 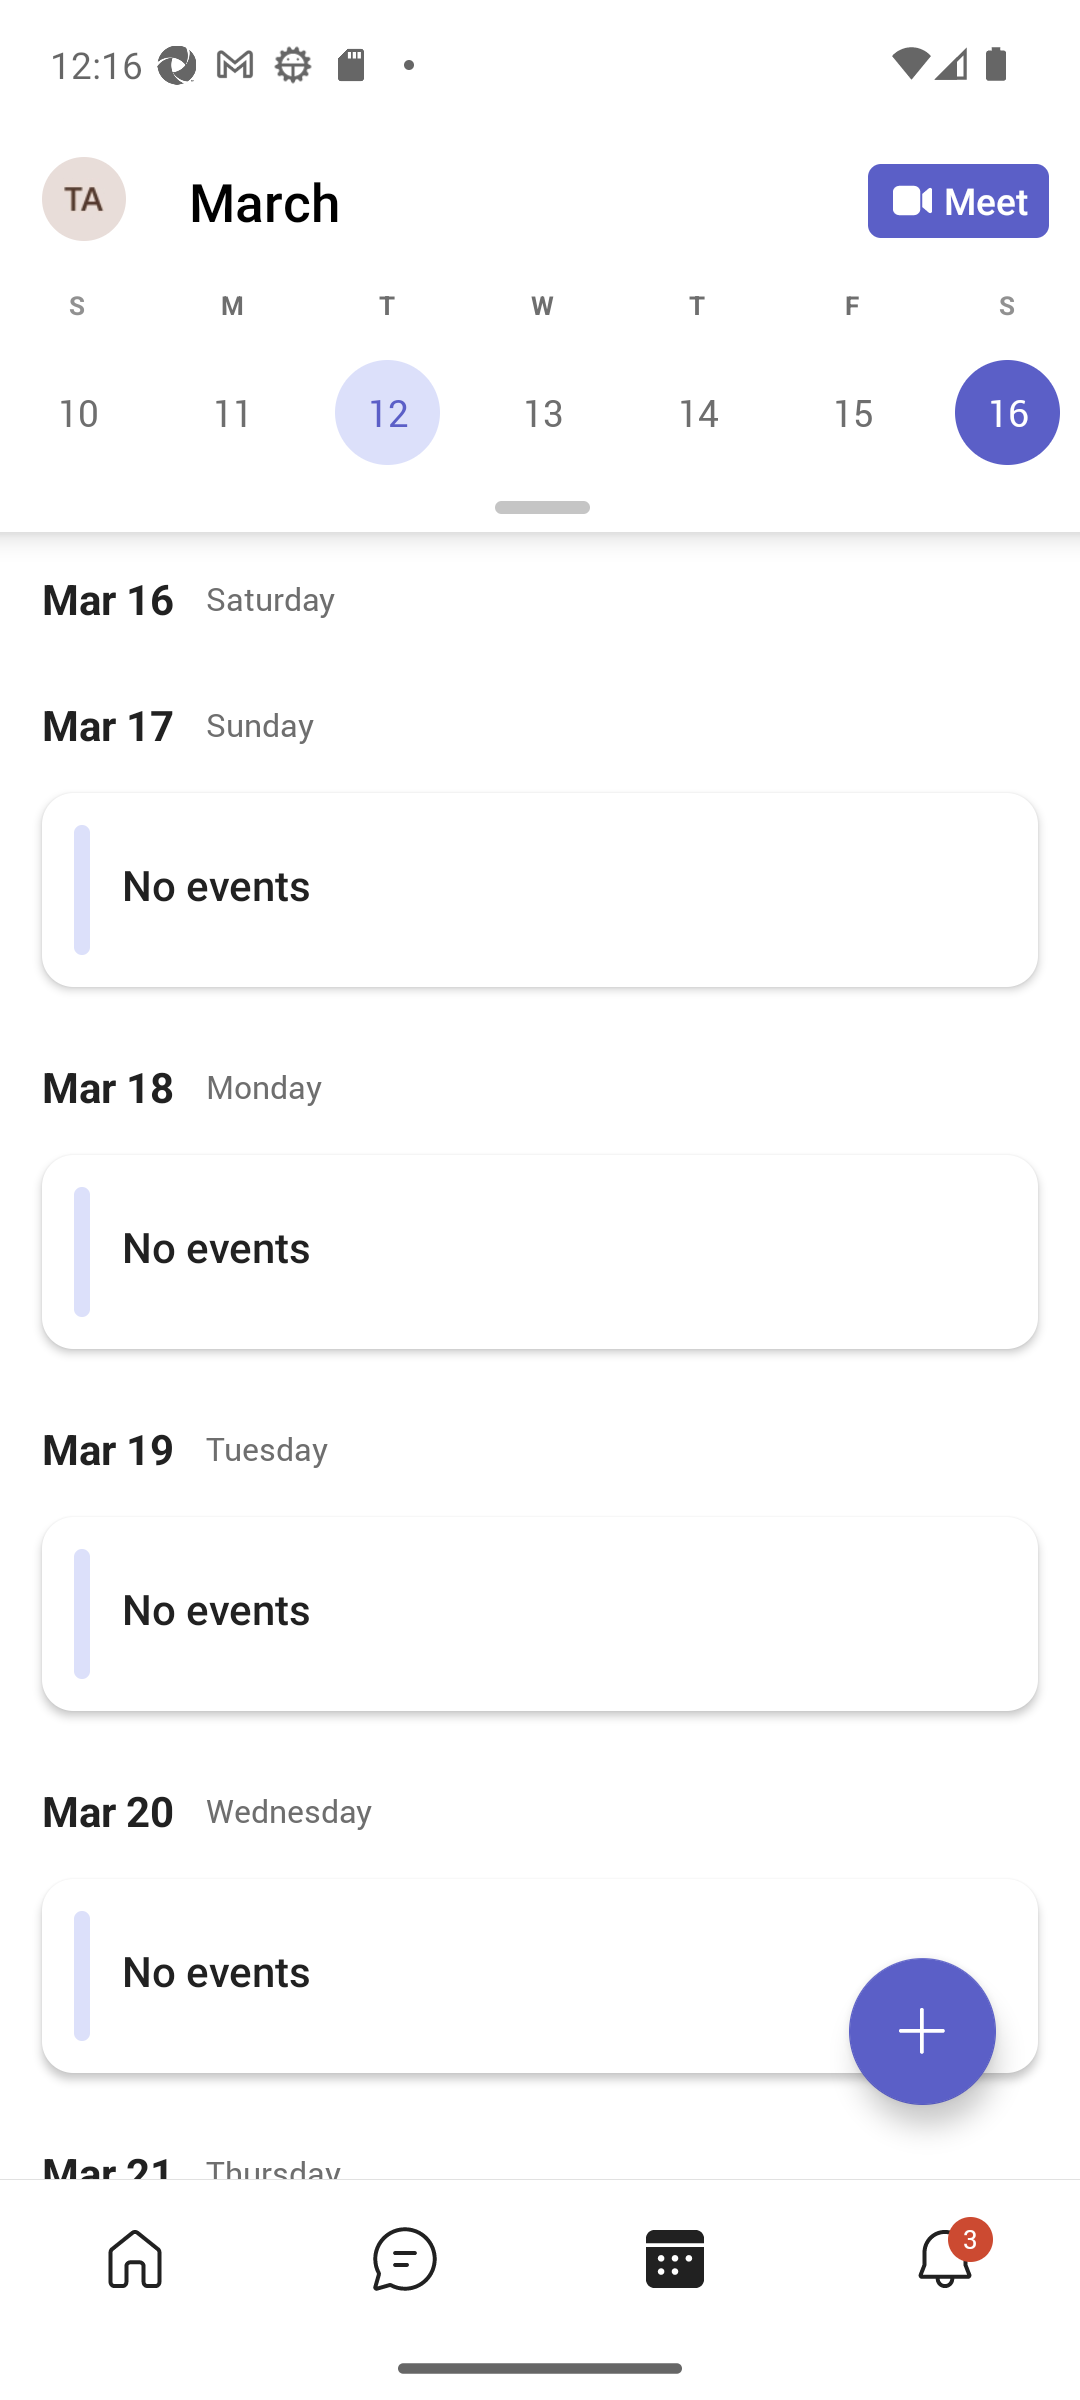 What do you see at coordinates (387, 412) in the screenshot?
I see `Tuesday, March 12, Today 12` at bounding box center [387, 412].